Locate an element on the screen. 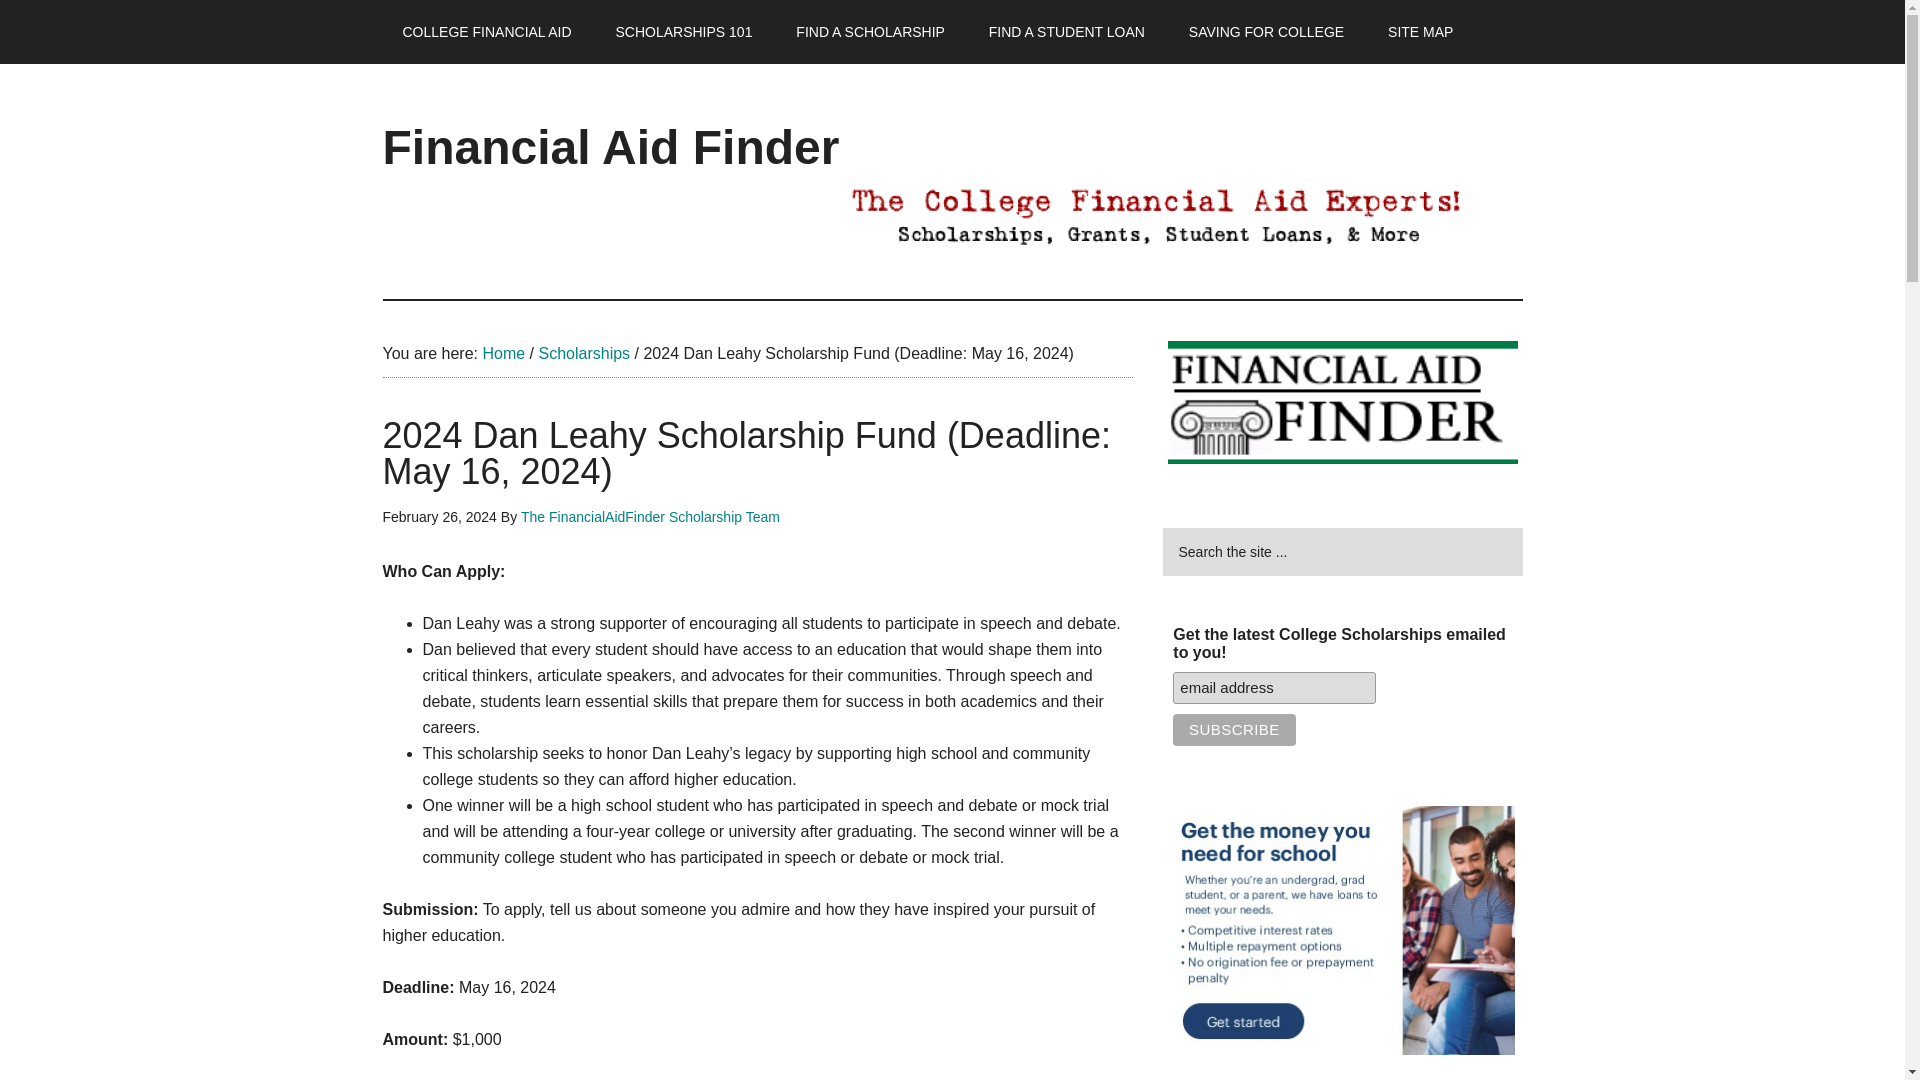  FIND A SCHOLARSHIP is located at coordinates (870, 32).